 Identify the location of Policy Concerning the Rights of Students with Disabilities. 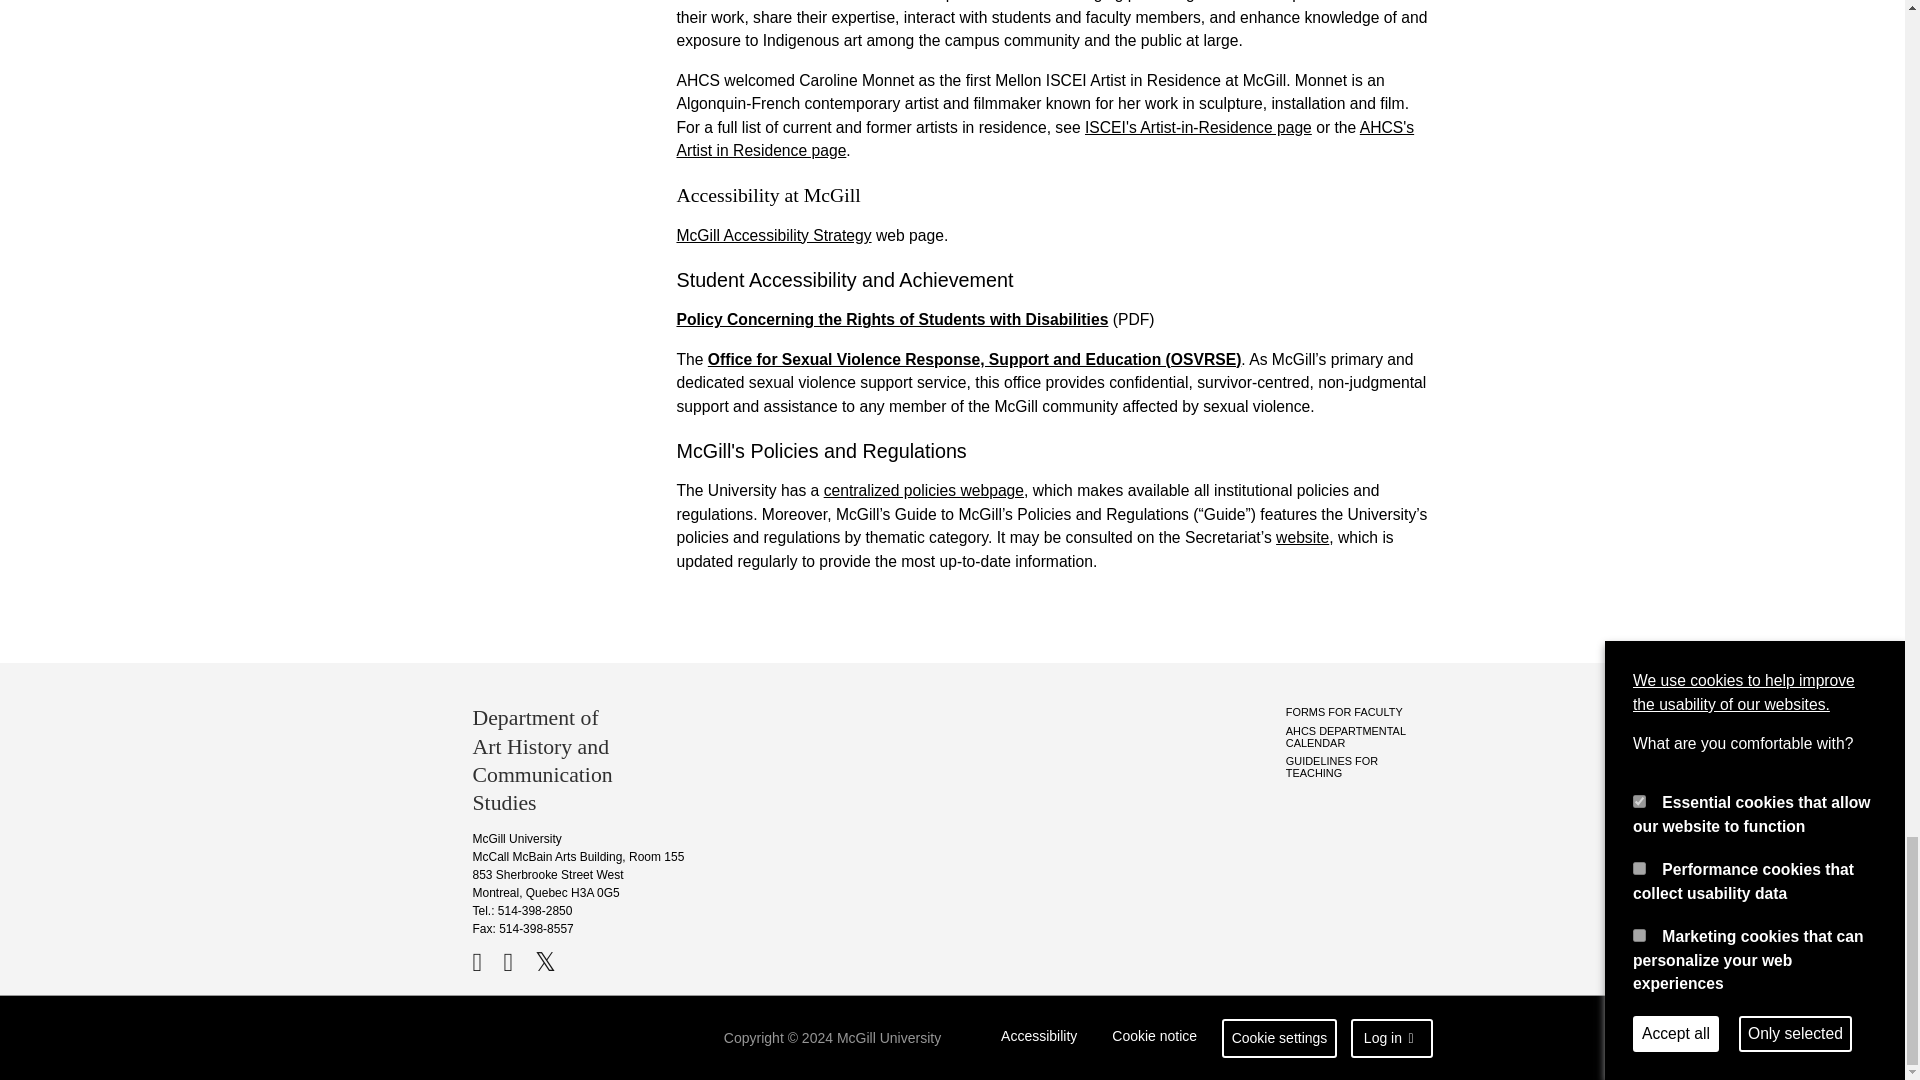
(891, 320).